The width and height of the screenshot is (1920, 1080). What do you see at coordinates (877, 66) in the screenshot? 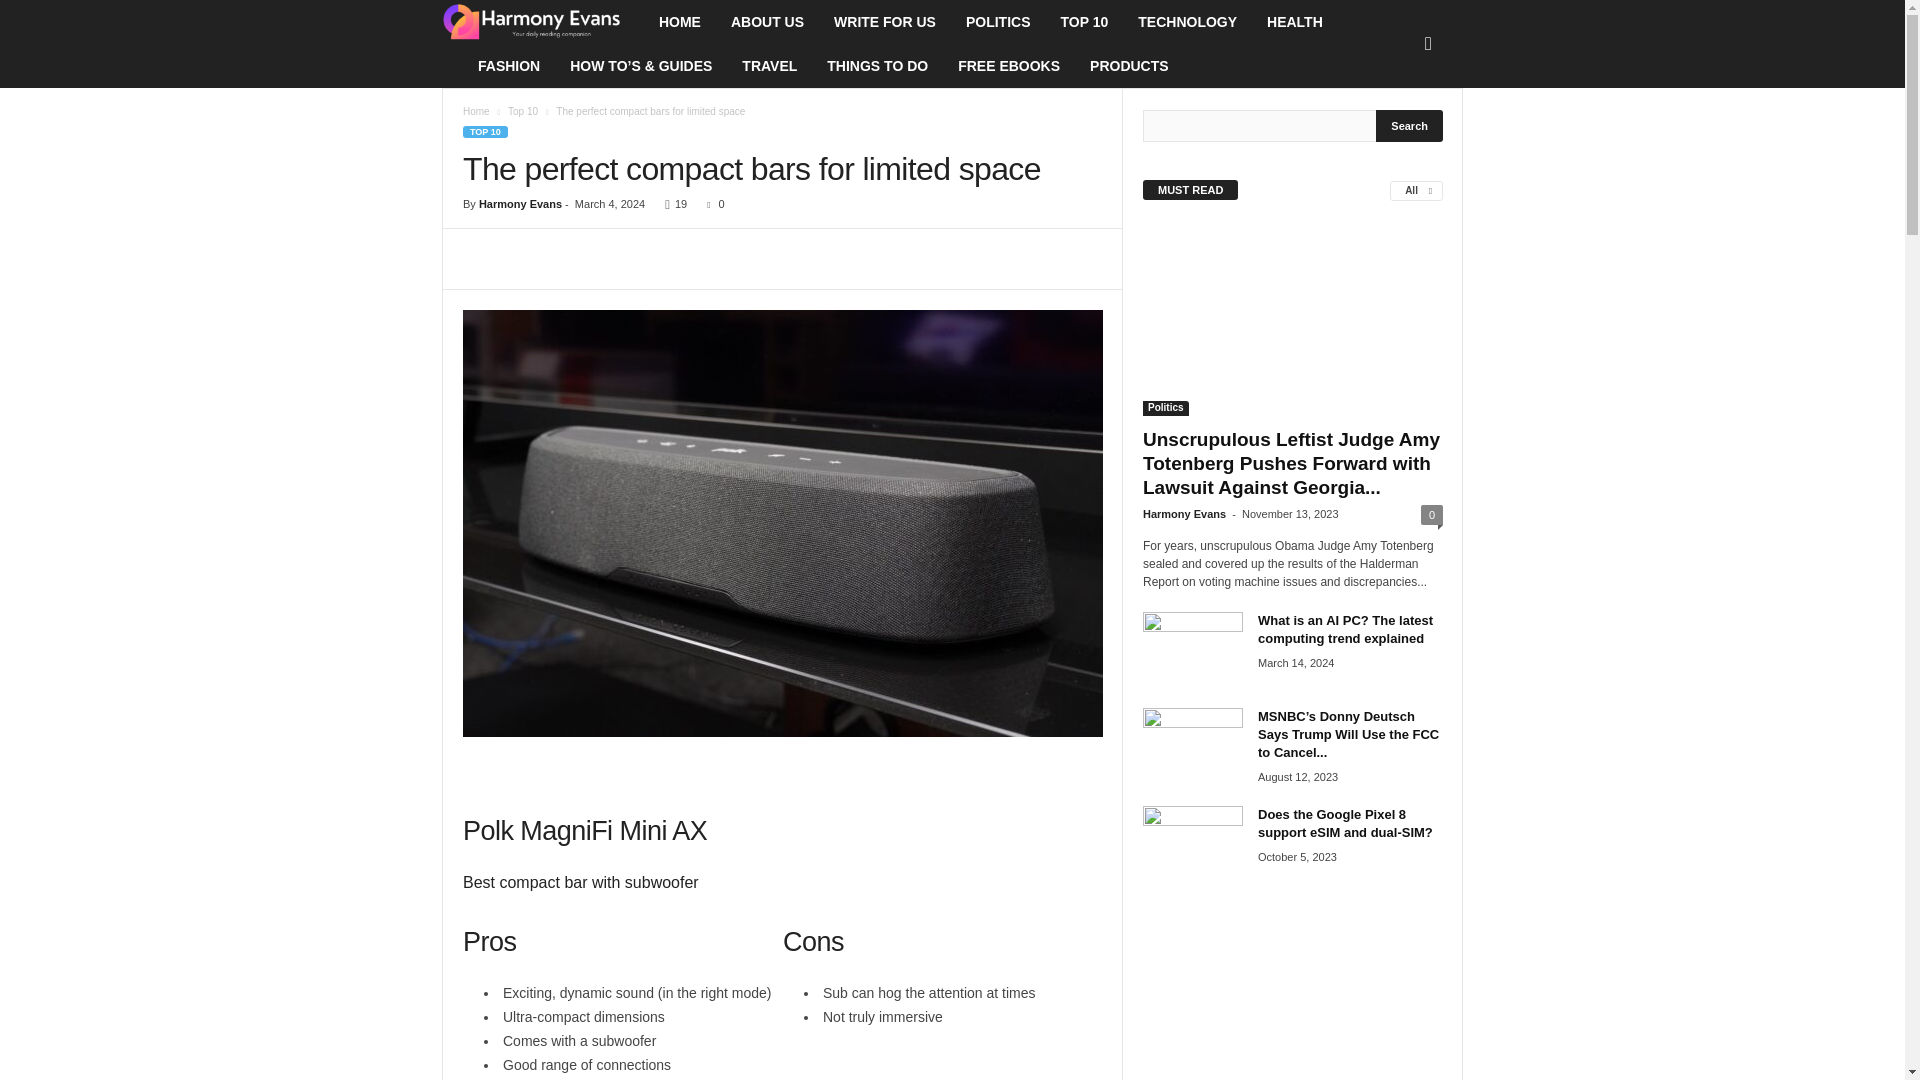
I see `THINGS TO DO` at bounding box center [877, 66].